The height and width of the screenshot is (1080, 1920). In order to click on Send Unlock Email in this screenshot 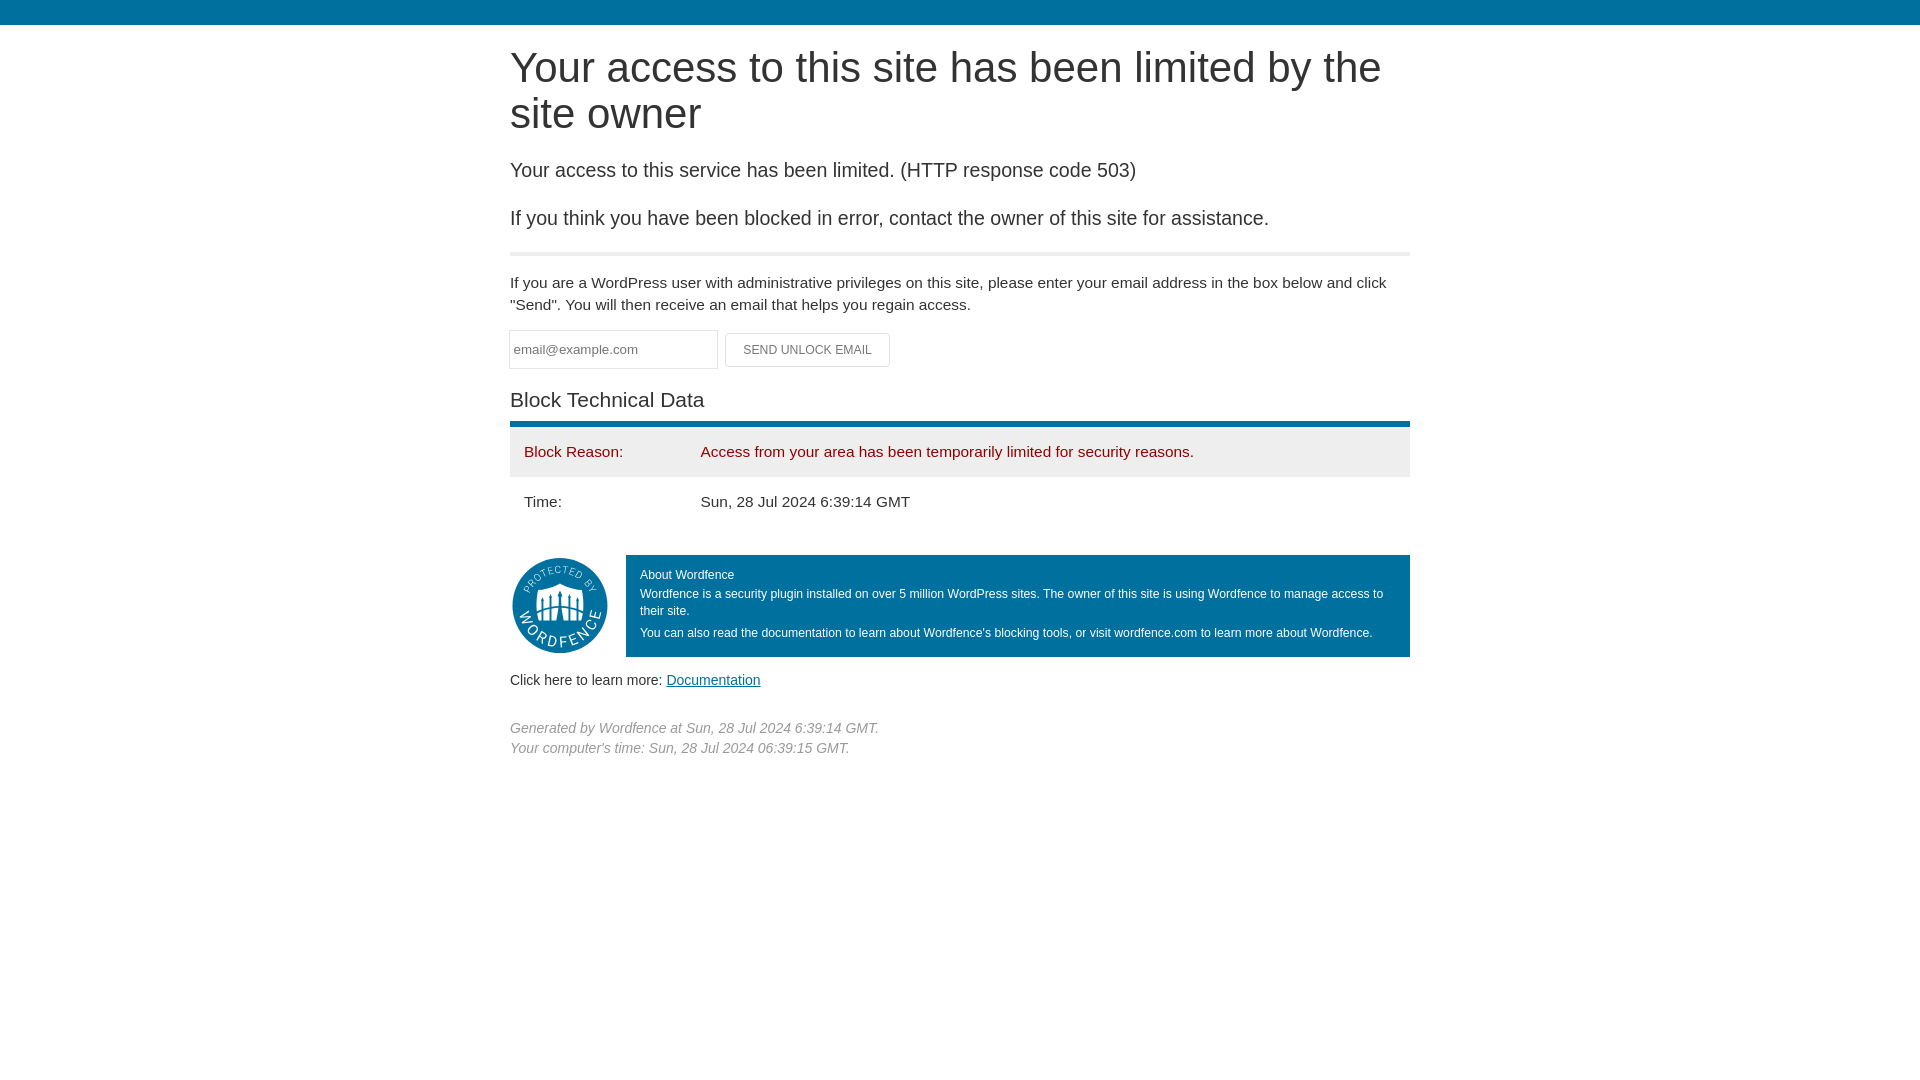, I will do `click(808, 350)`.